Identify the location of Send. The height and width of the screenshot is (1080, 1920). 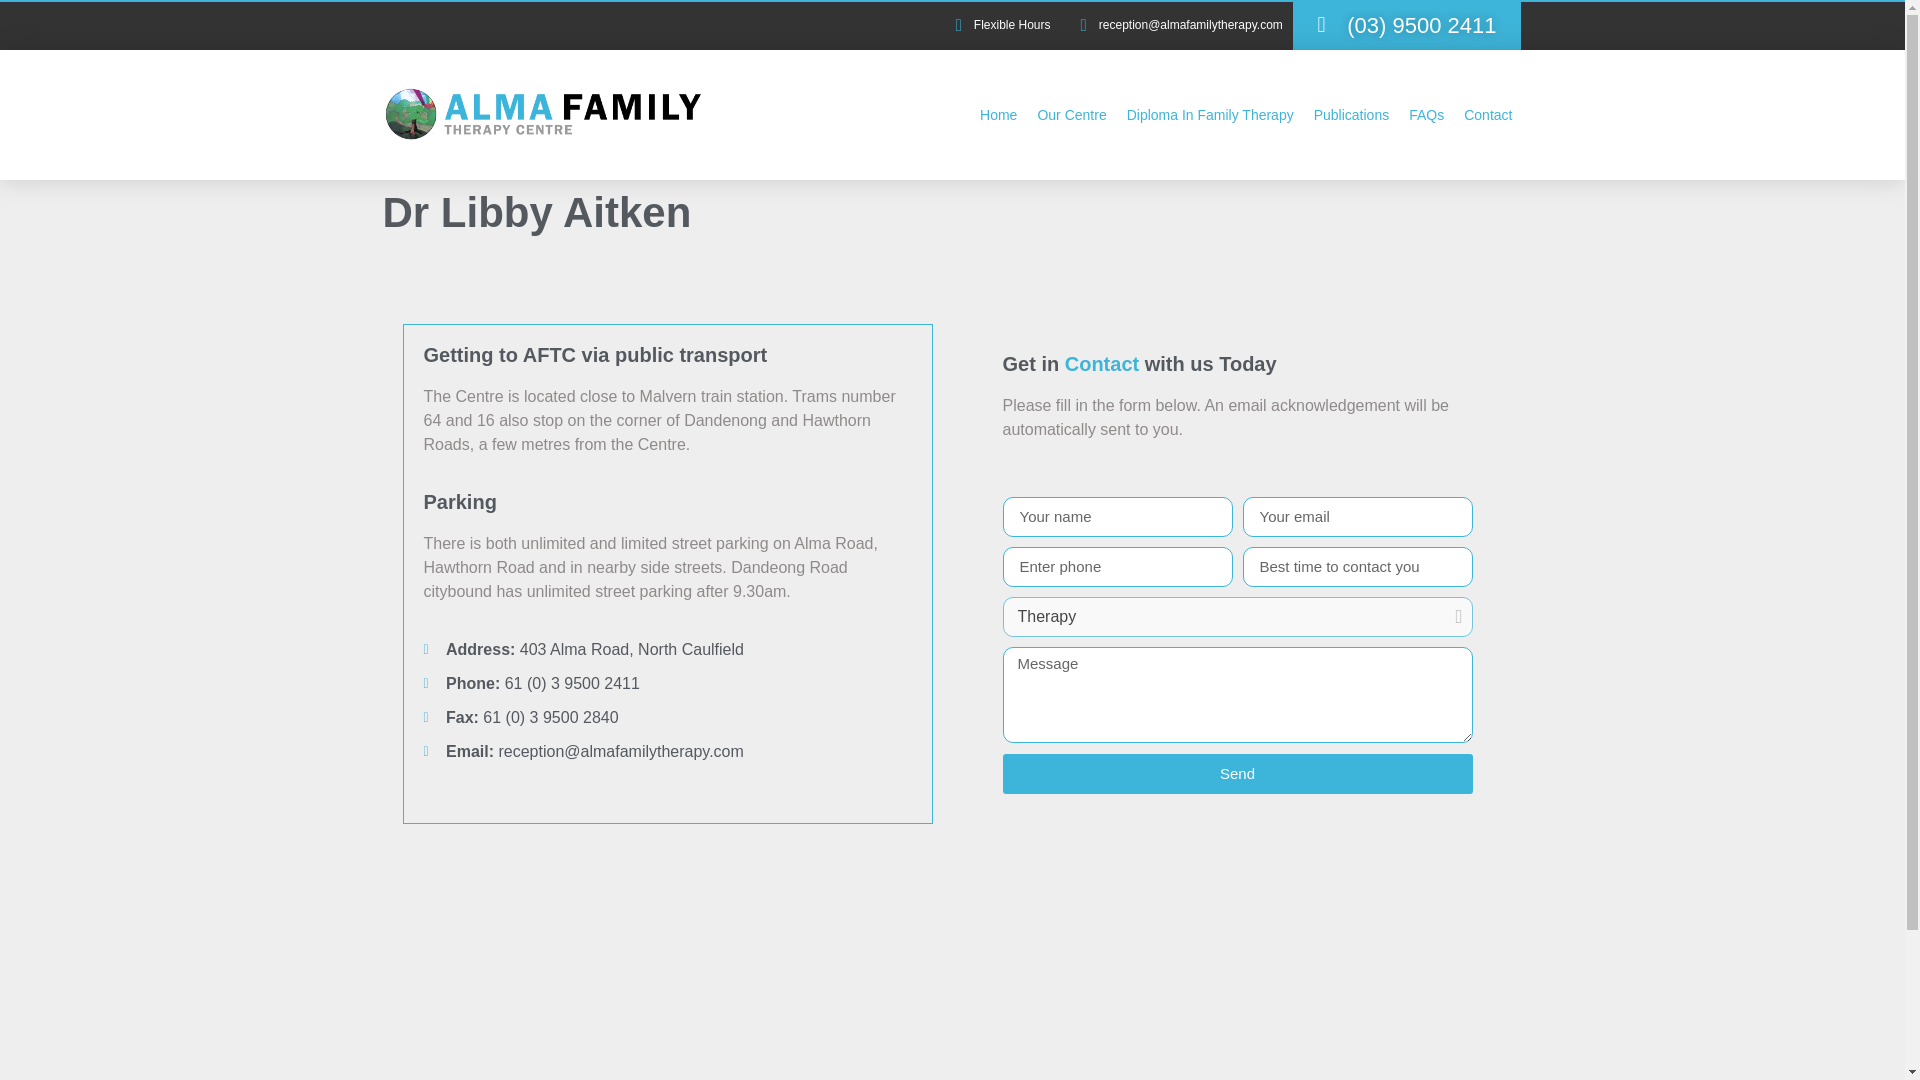
(1237, 773).